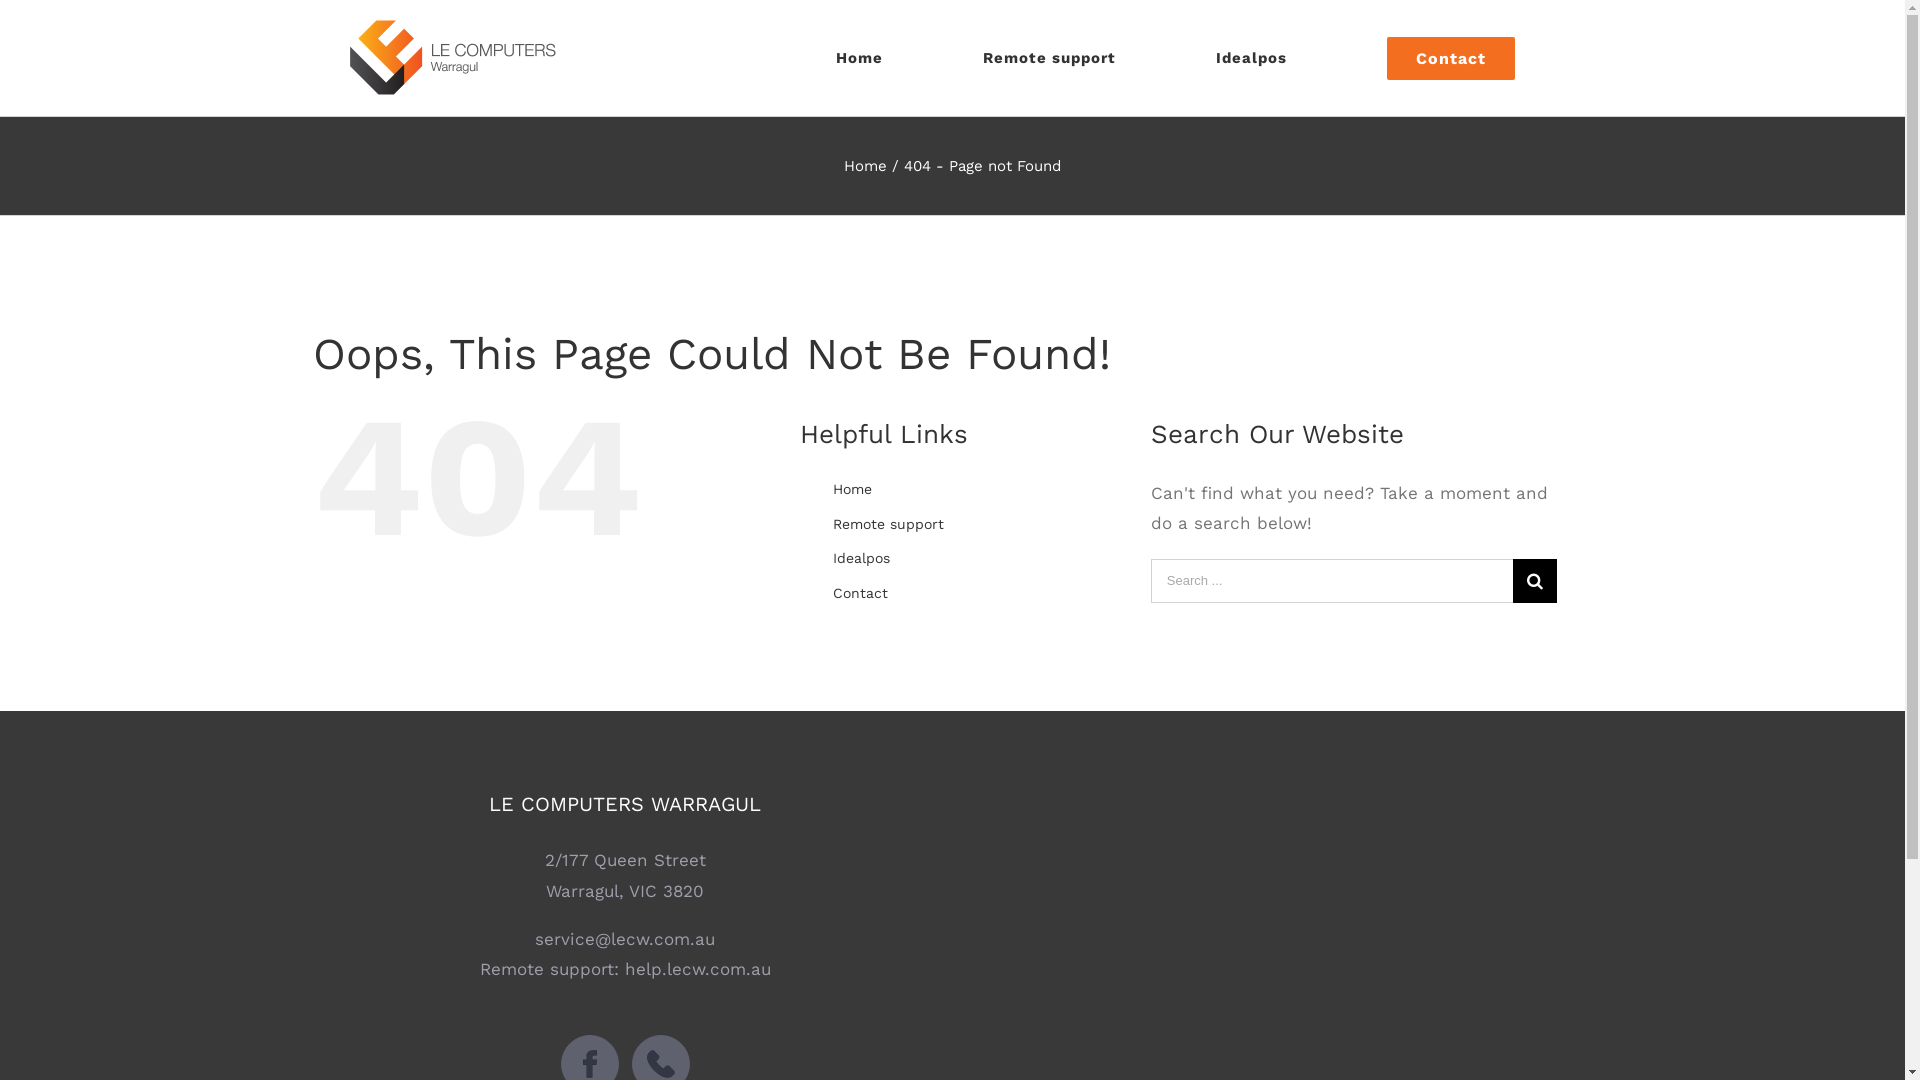 The height and width of the screenshot is (1080, 1920). Describe the element at coordinates (860, 58) in the screenshot. I see `Home` at that location.